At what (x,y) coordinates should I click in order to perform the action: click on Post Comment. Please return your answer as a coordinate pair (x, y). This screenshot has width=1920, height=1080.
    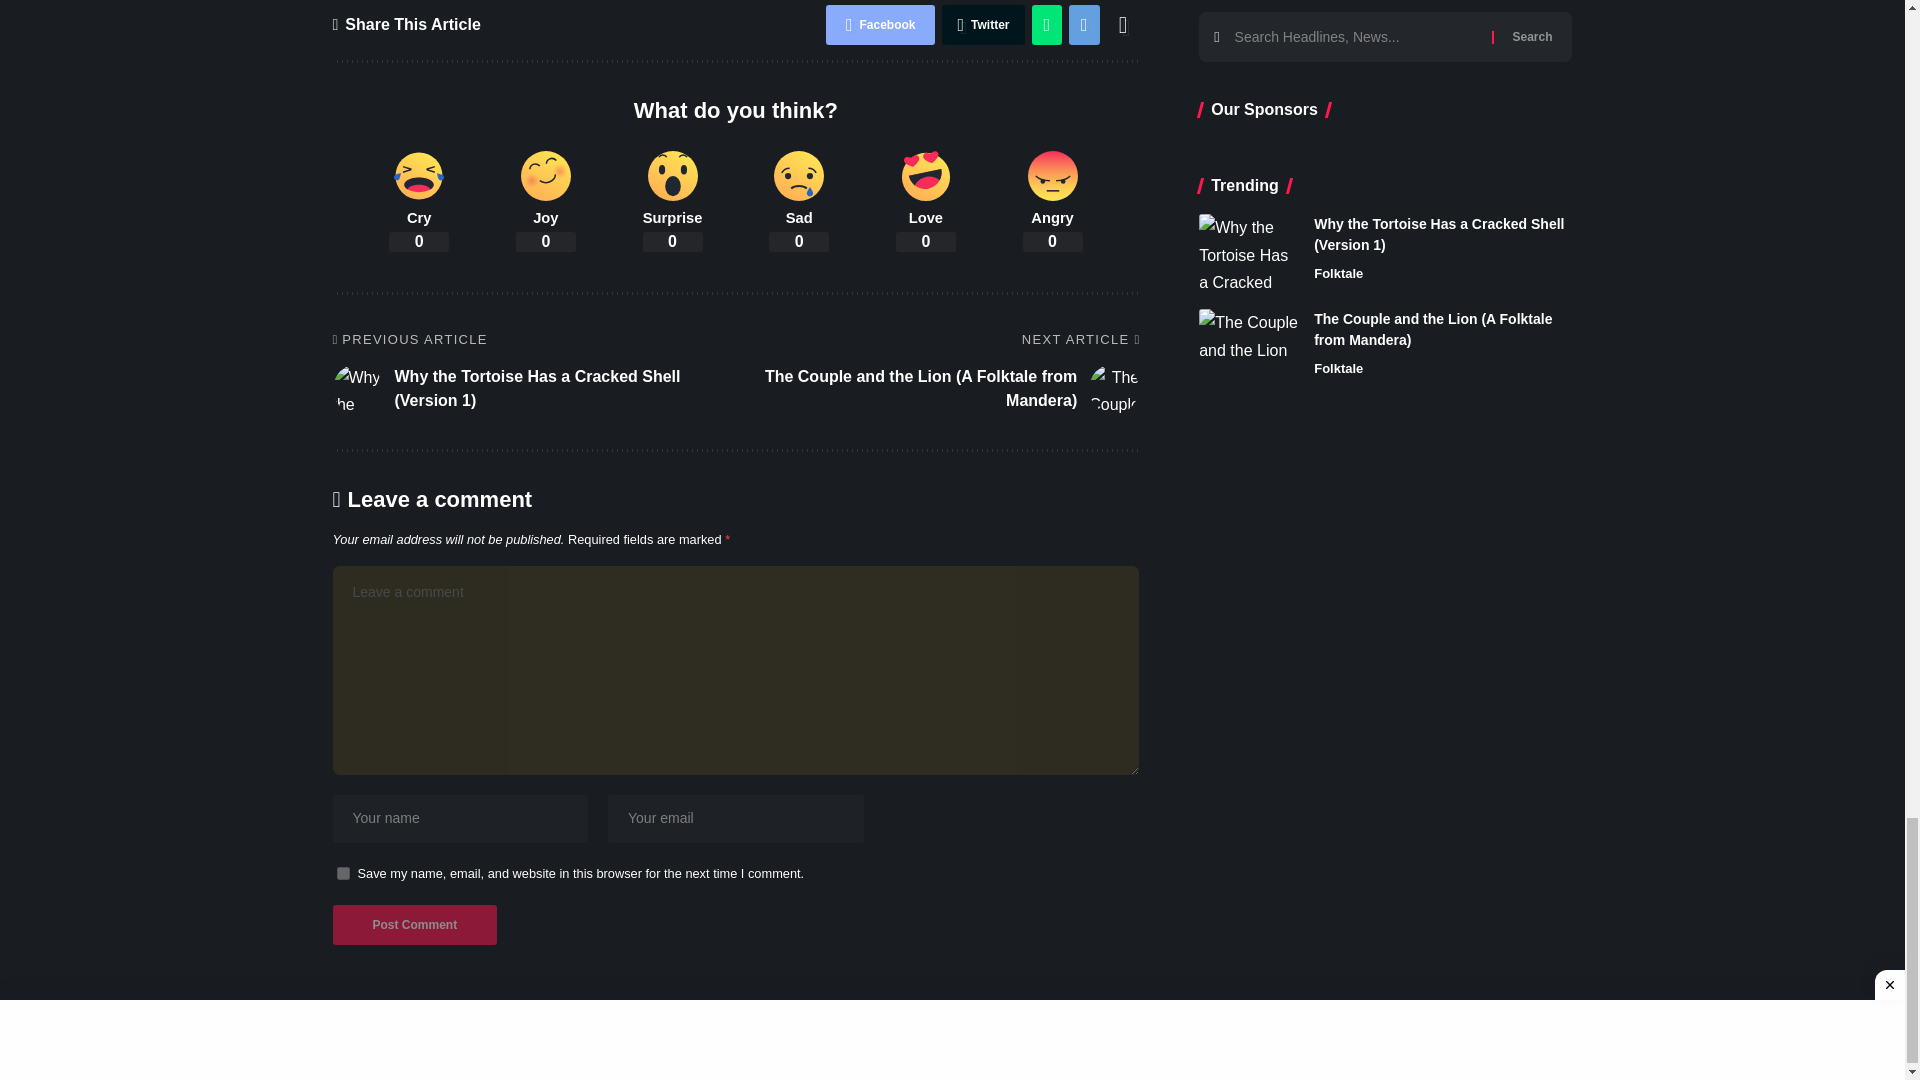
    Looking at the image, I should click on (414, 925).